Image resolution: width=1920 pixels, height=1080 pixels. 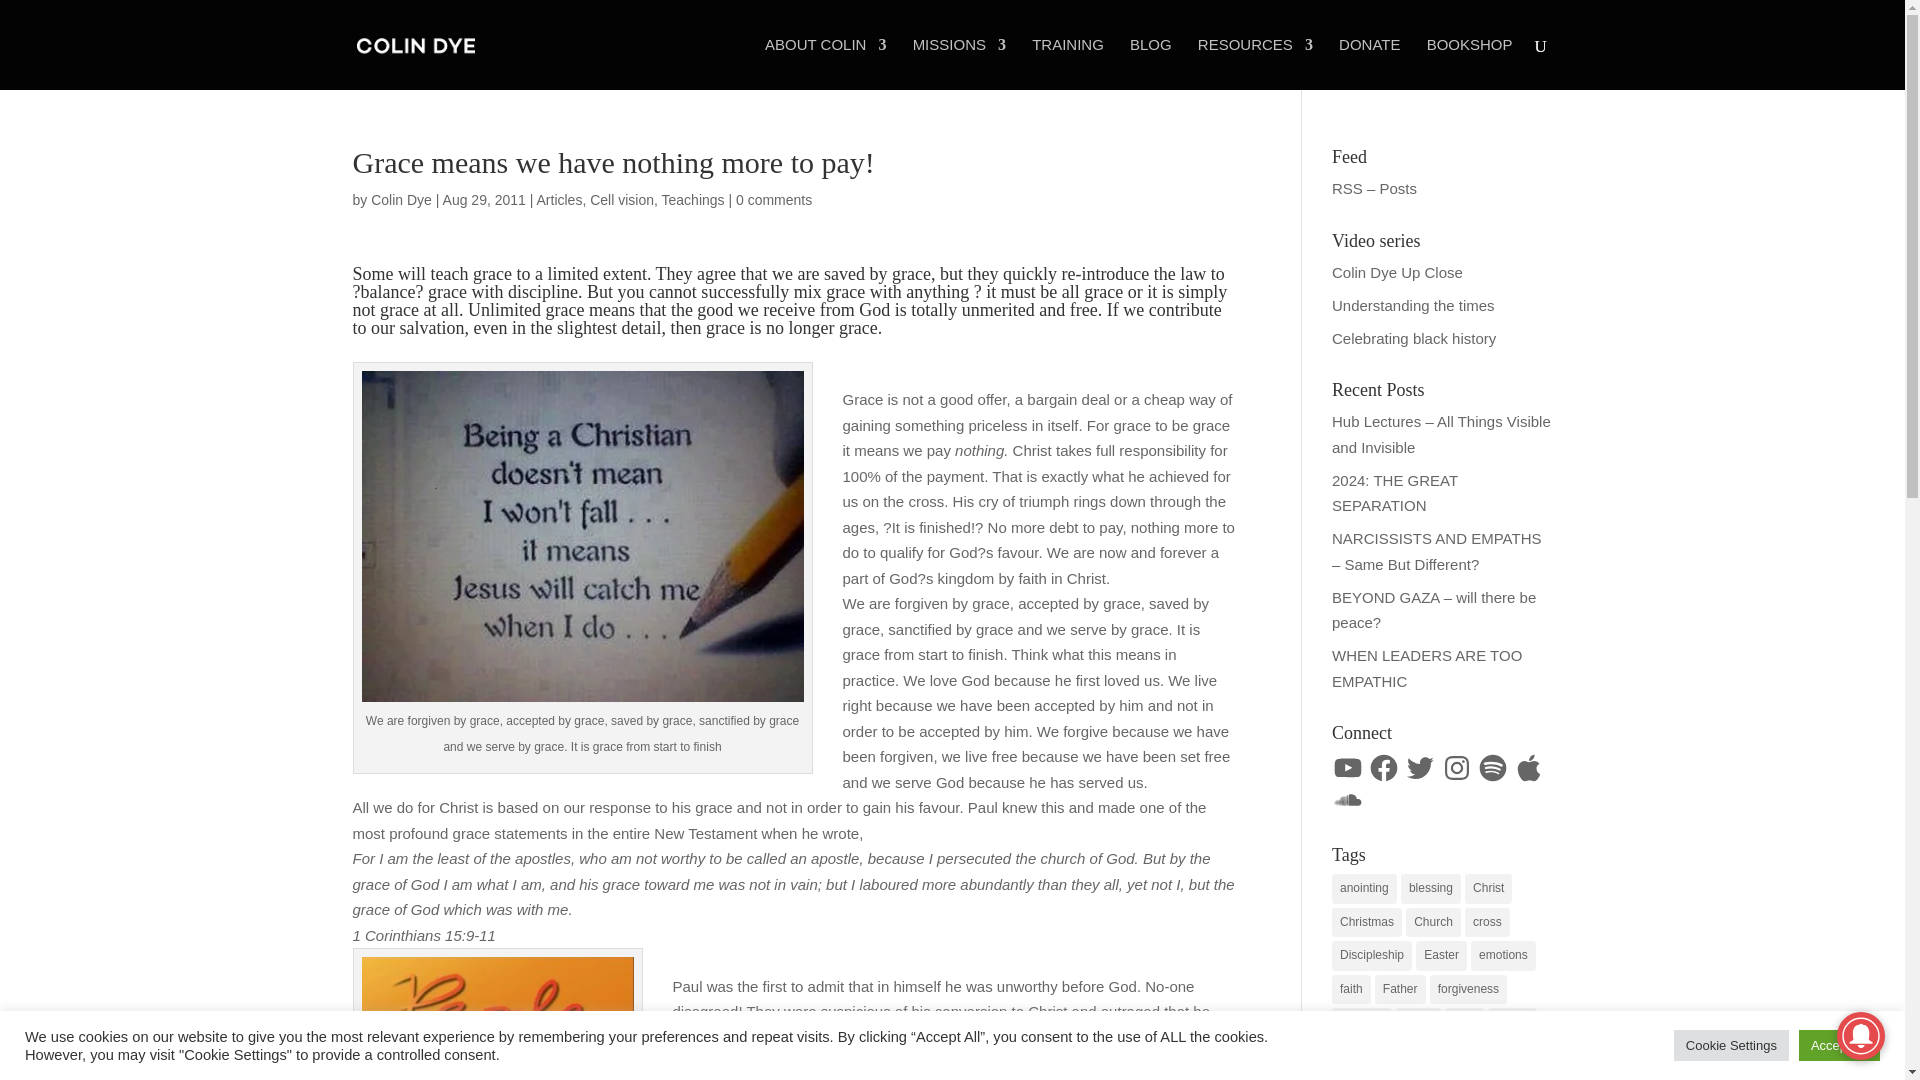 I want to click on DONATE, so click(x=1368, y=63).